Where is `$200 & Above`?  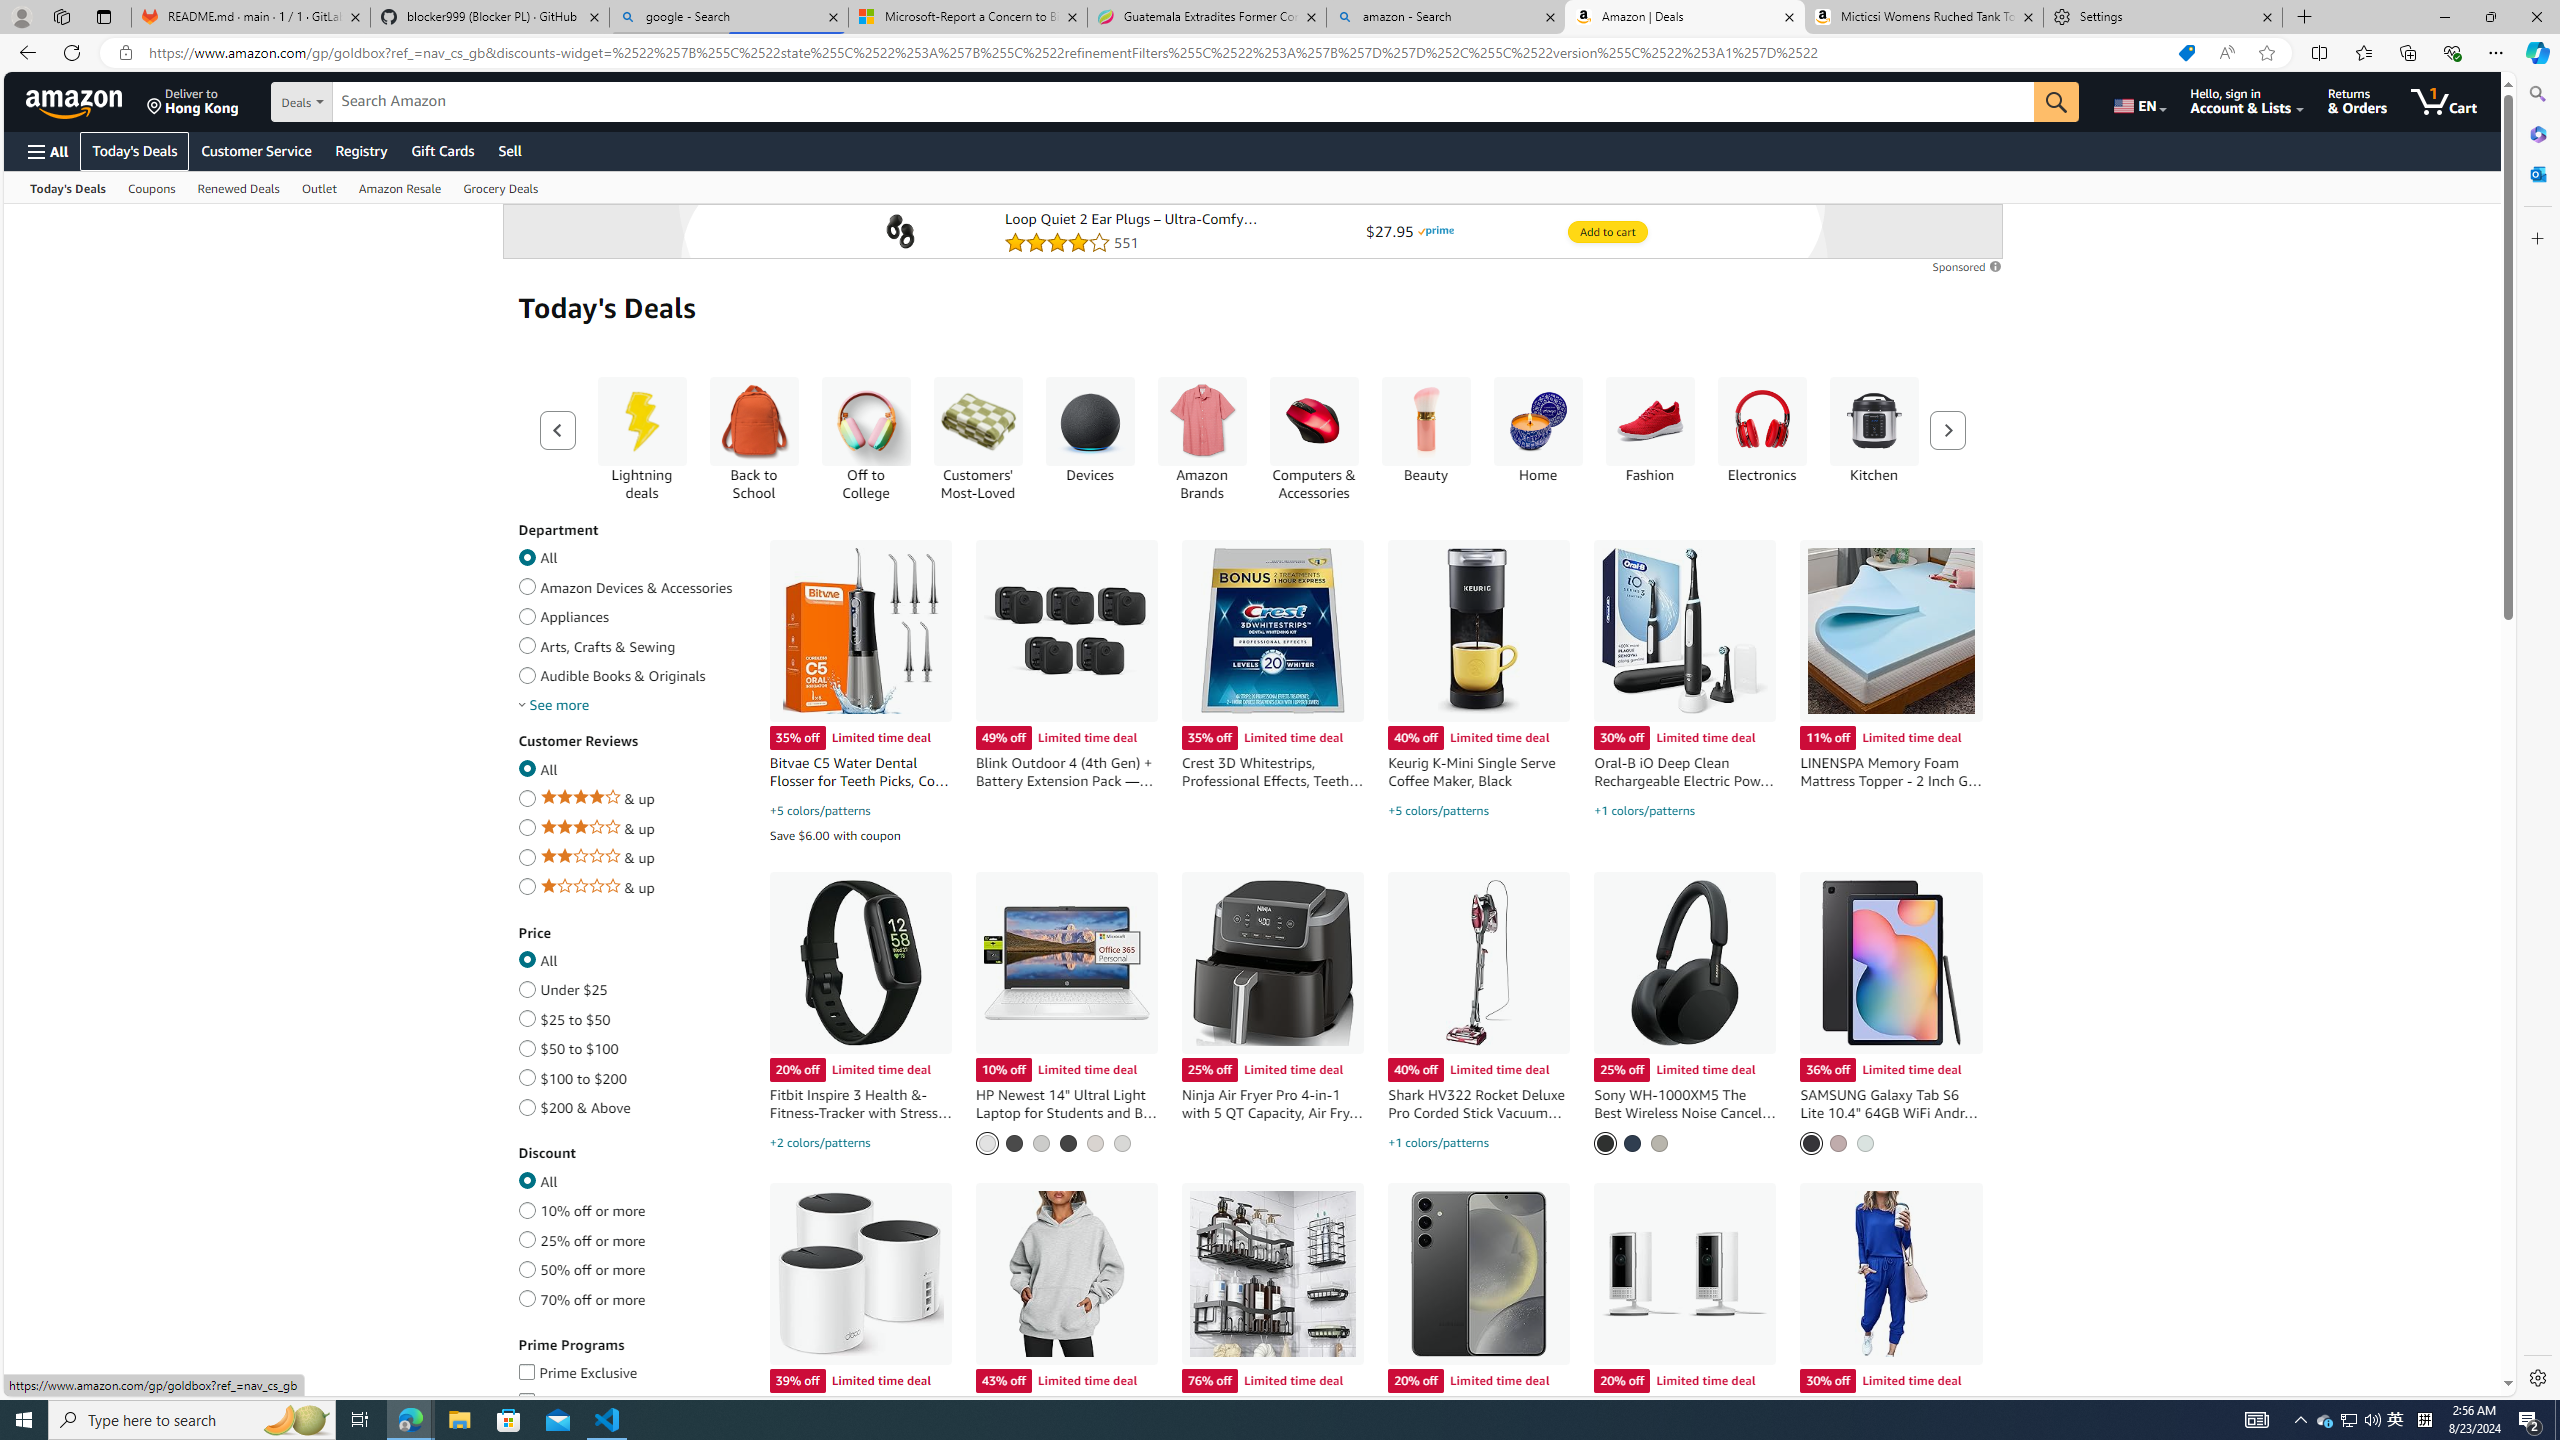 $200 & Above is located at coordinates (526, 1104).